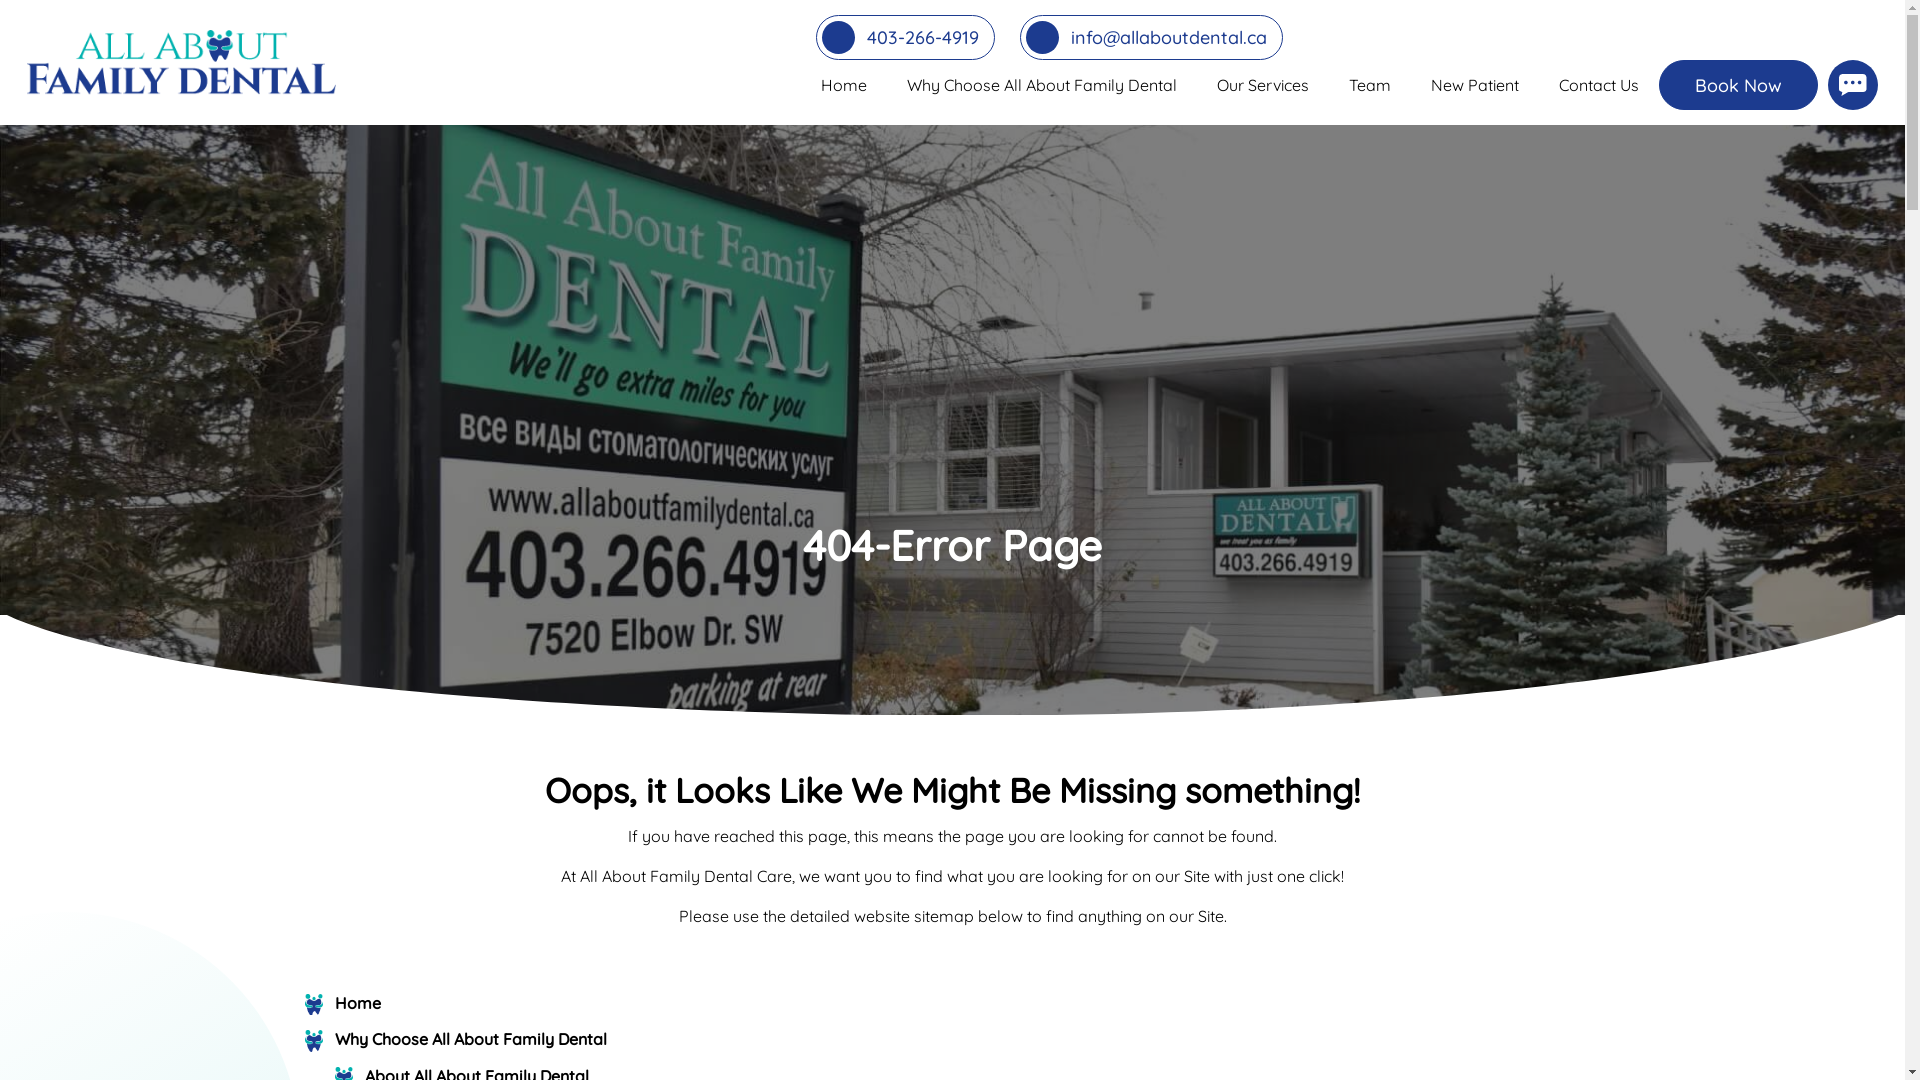  What do you see at coordinates (1738, 85) in the screenshot?
I see `Book Now` at bounding box center [1738, 85].